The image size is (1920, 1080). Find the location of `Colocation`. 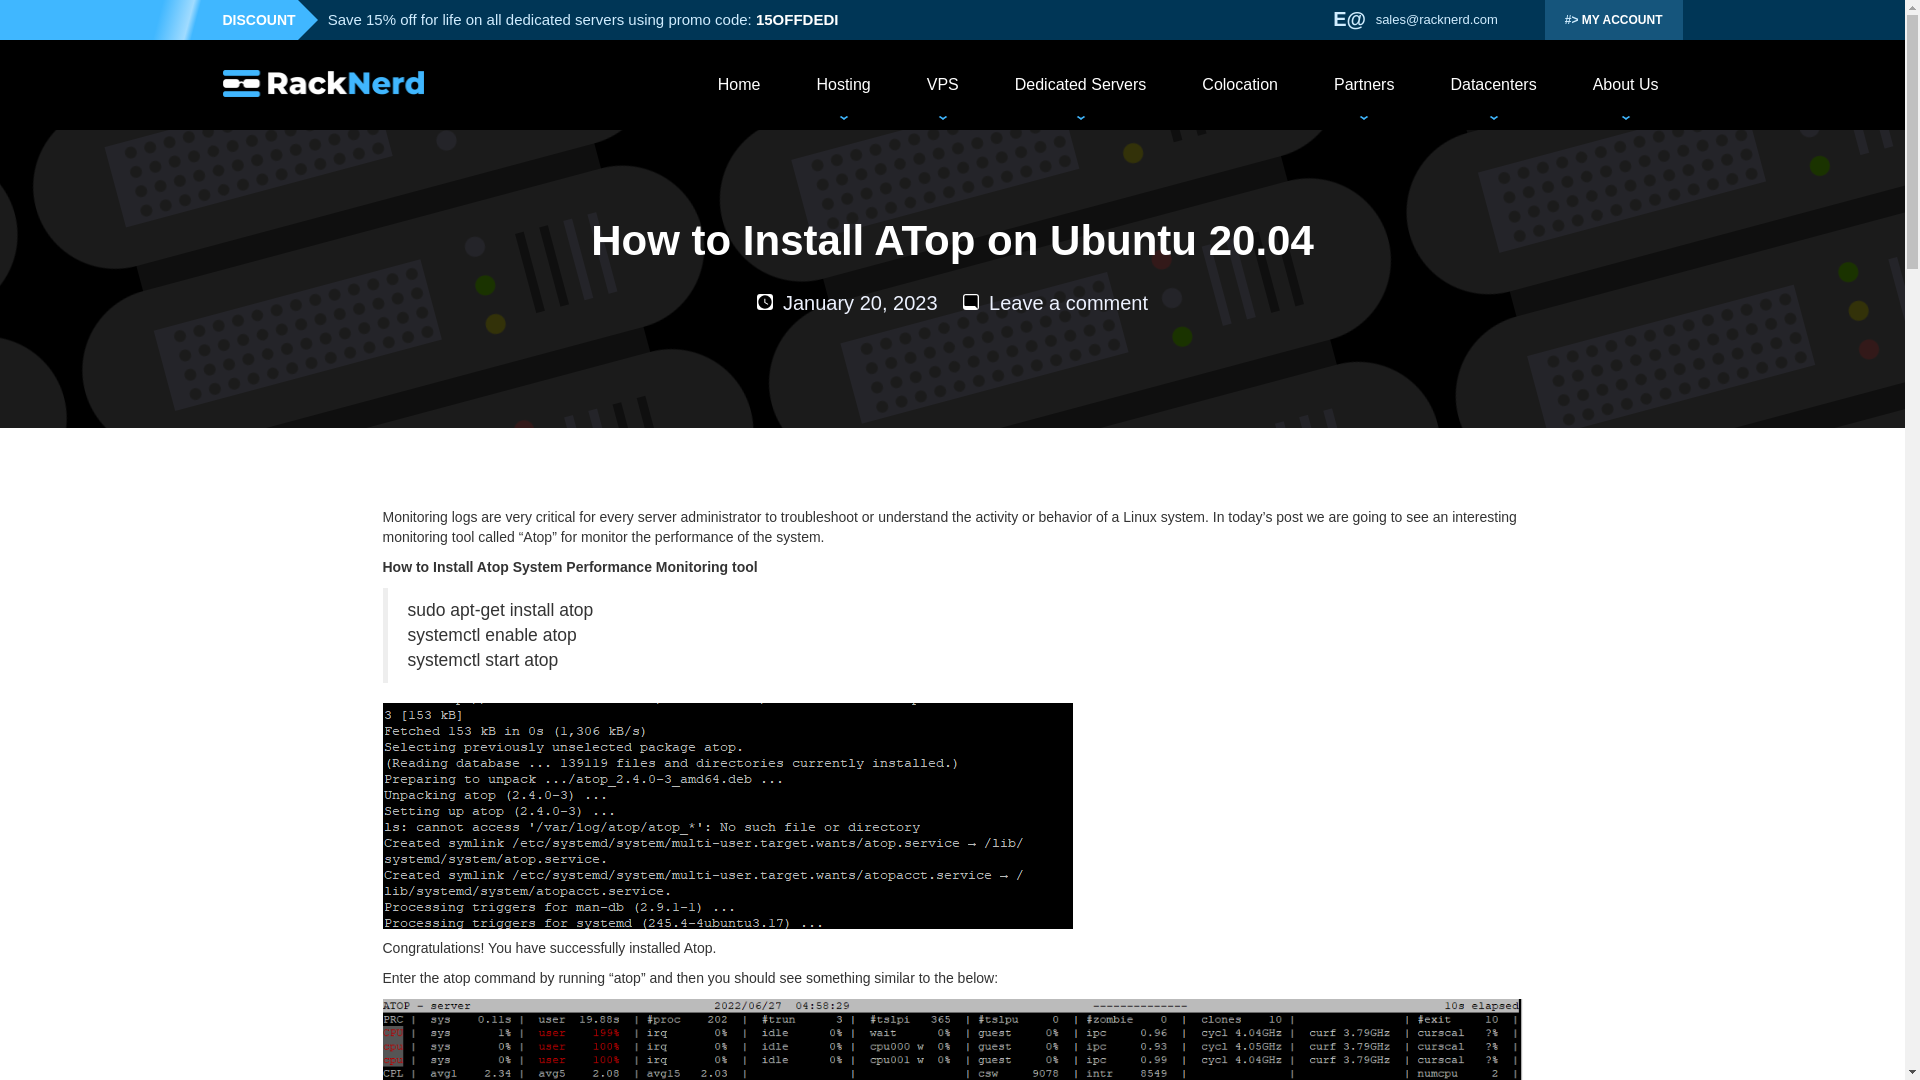

Colocation is located at coordinates (1240, 84).